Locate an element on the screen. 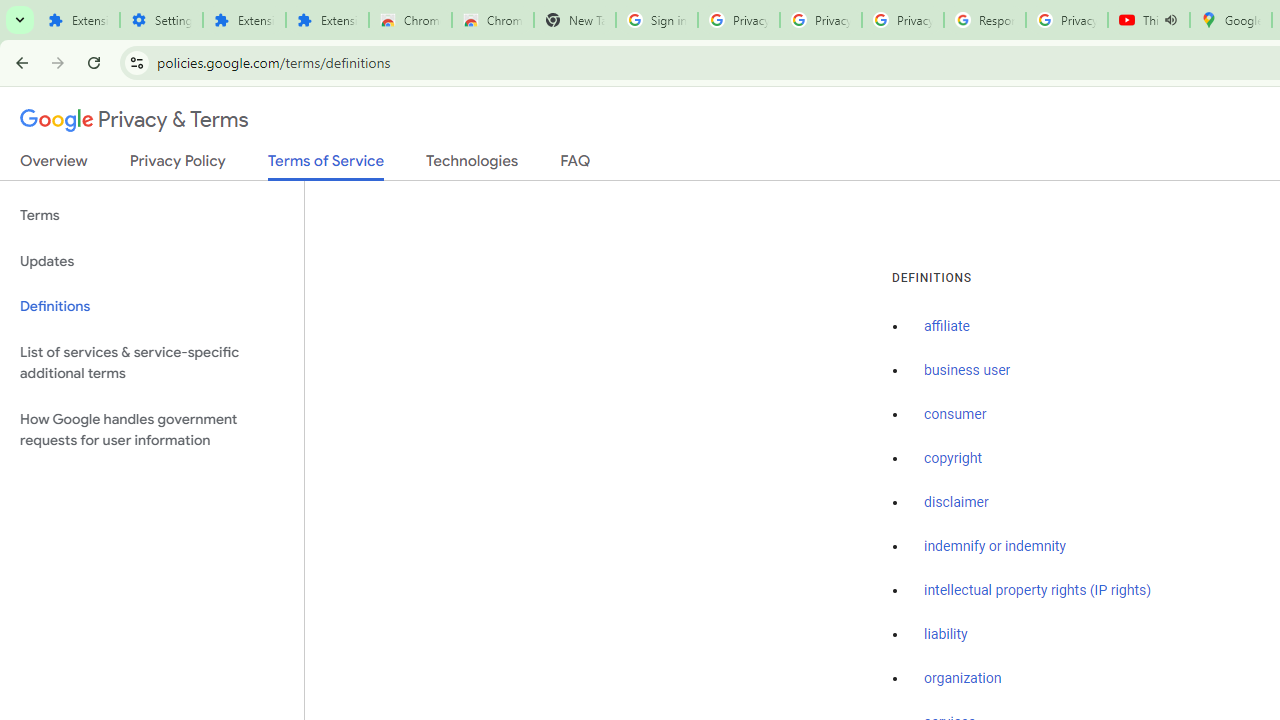  affiliate is located at coordinates (947, 327).